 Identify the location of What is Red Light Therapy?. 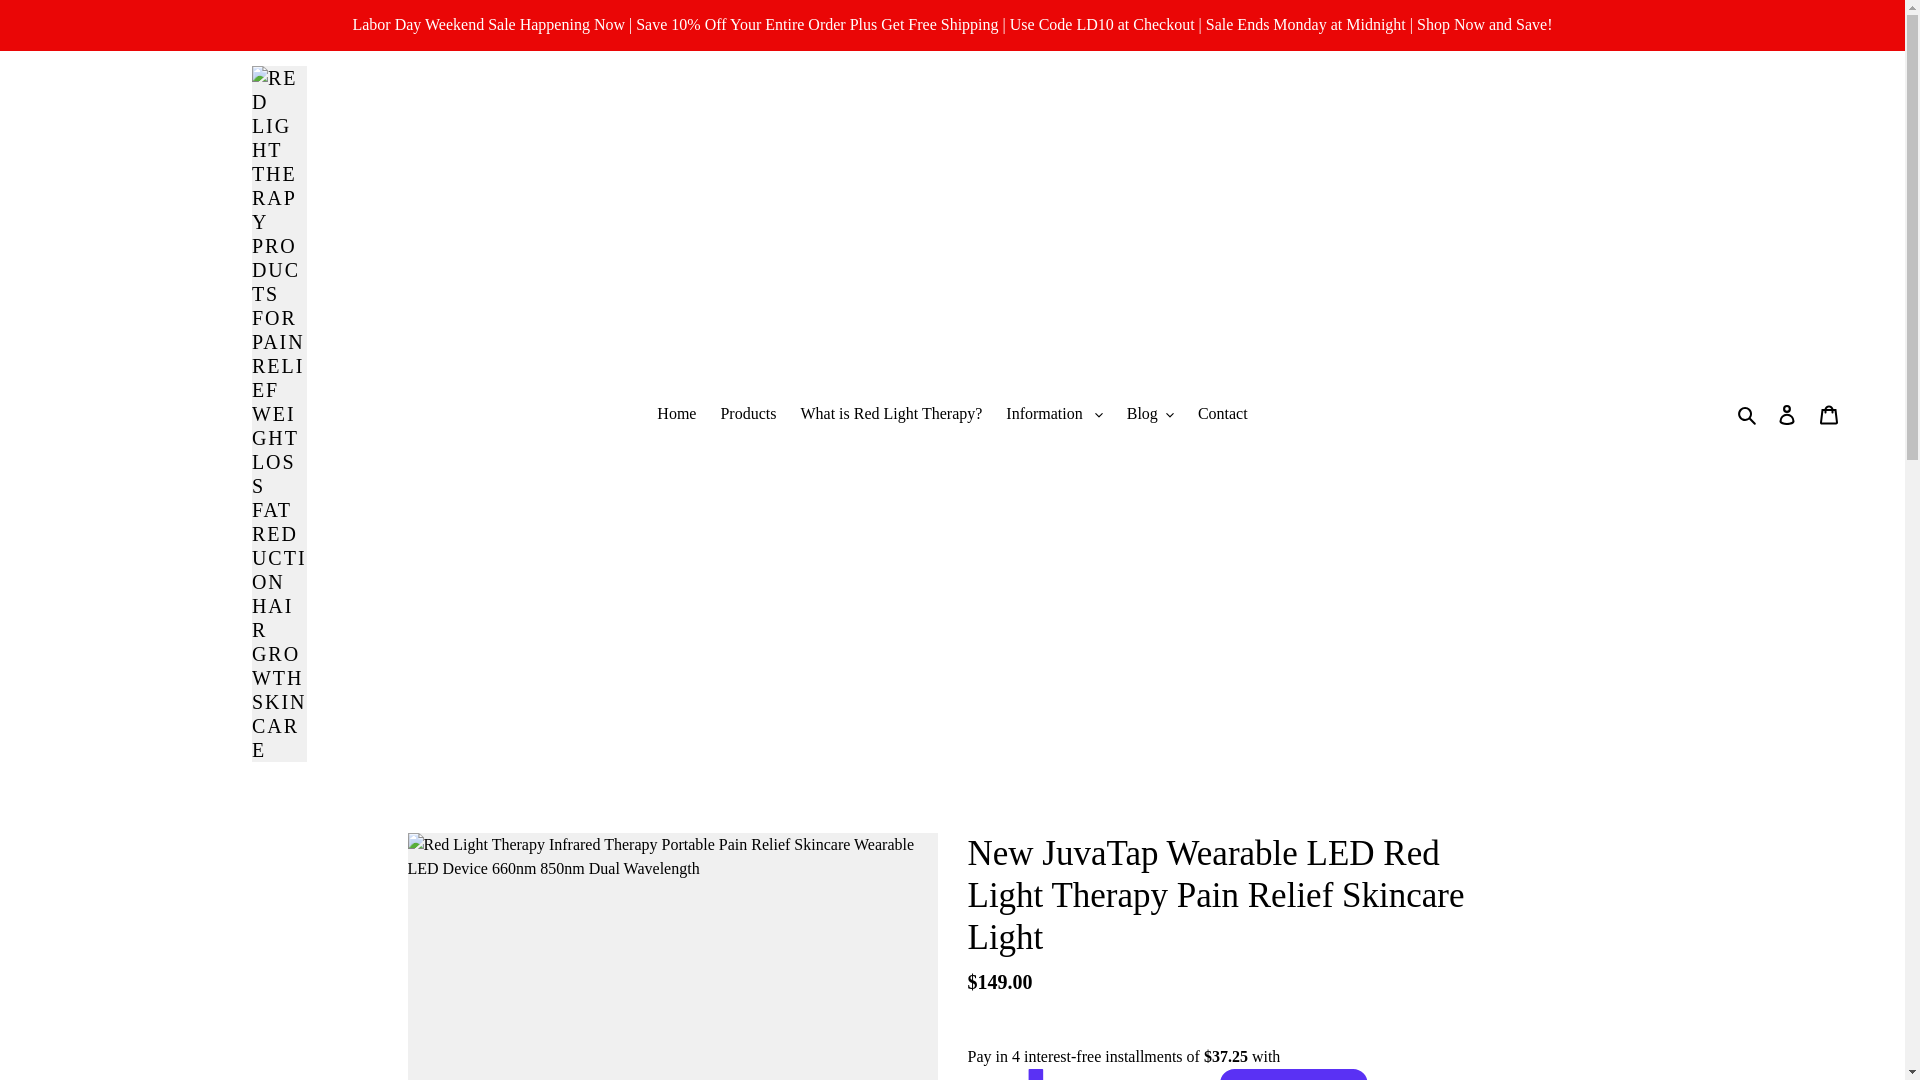
(890, 413).